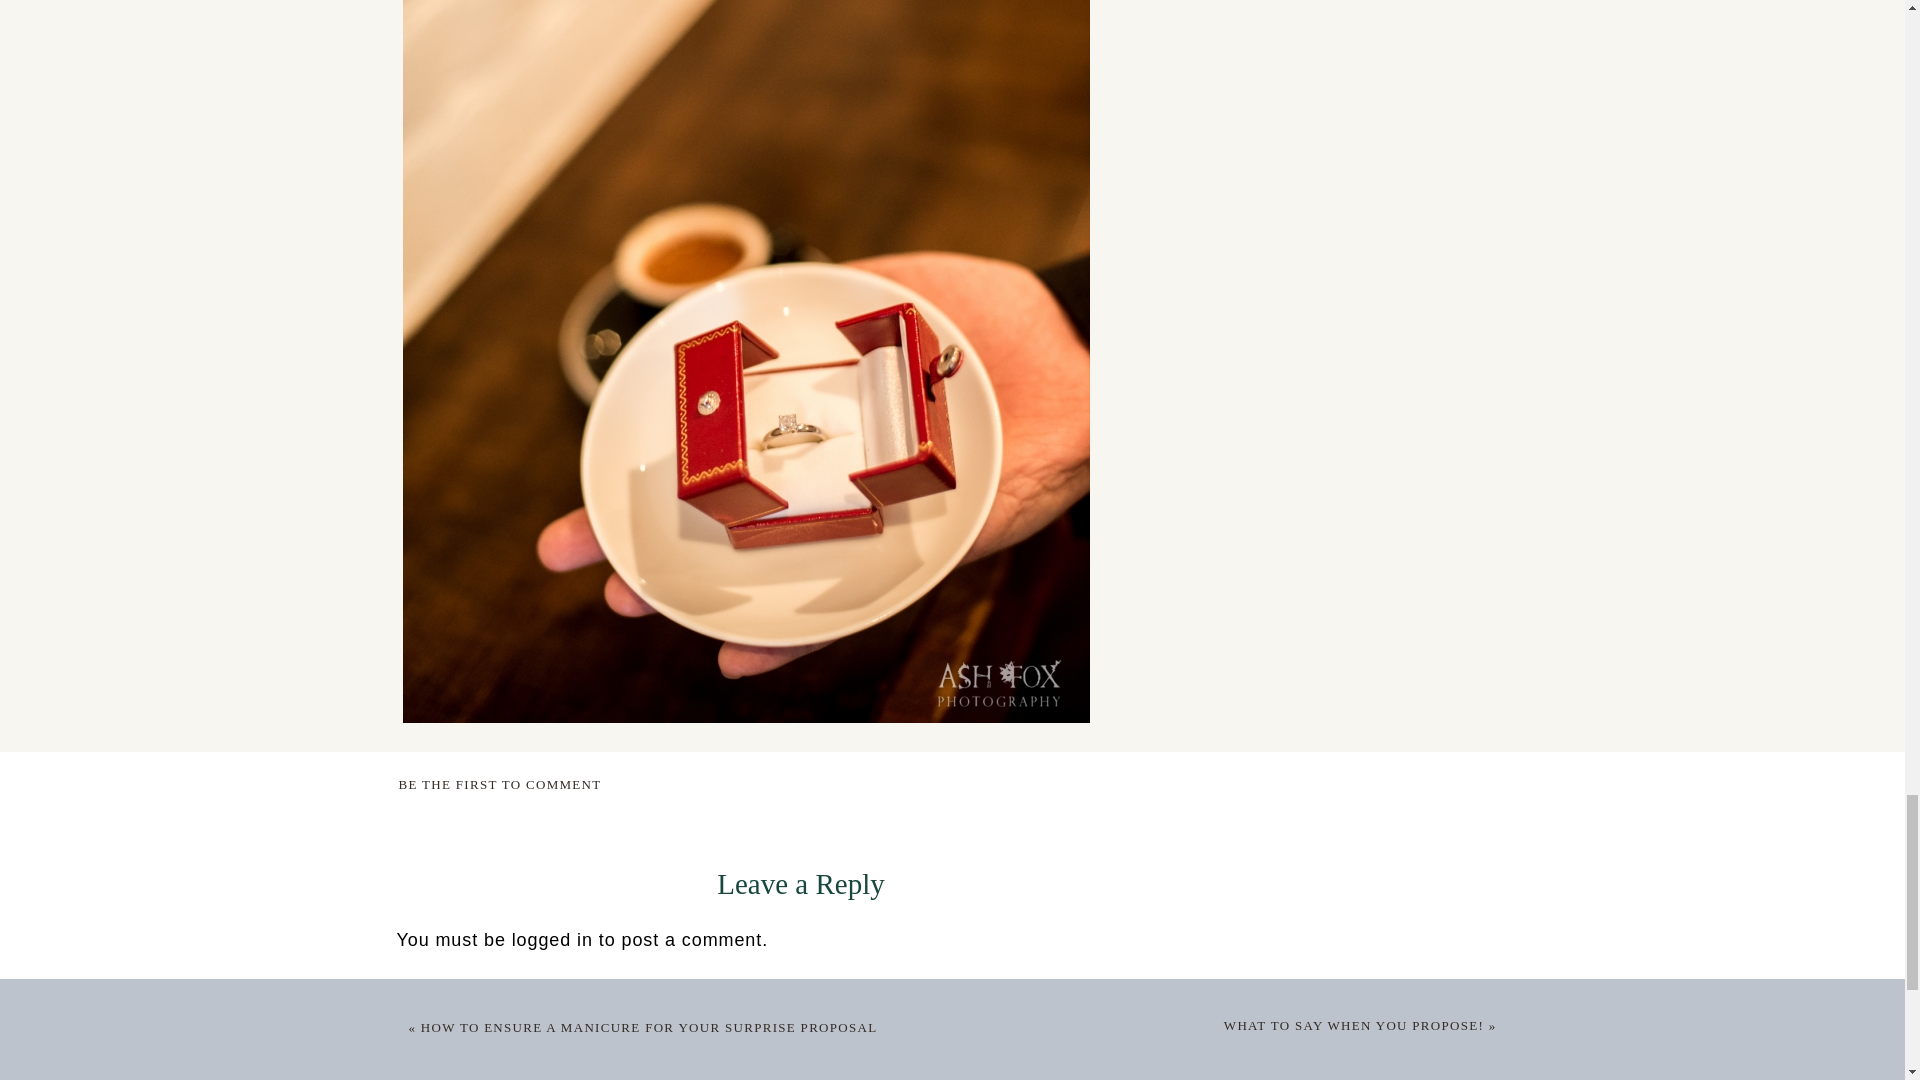 Image resolution: width=1920 pixels, height=1080 pixels. I want to click on BE THE FIRST TO COMMENT, so click(498, 784).